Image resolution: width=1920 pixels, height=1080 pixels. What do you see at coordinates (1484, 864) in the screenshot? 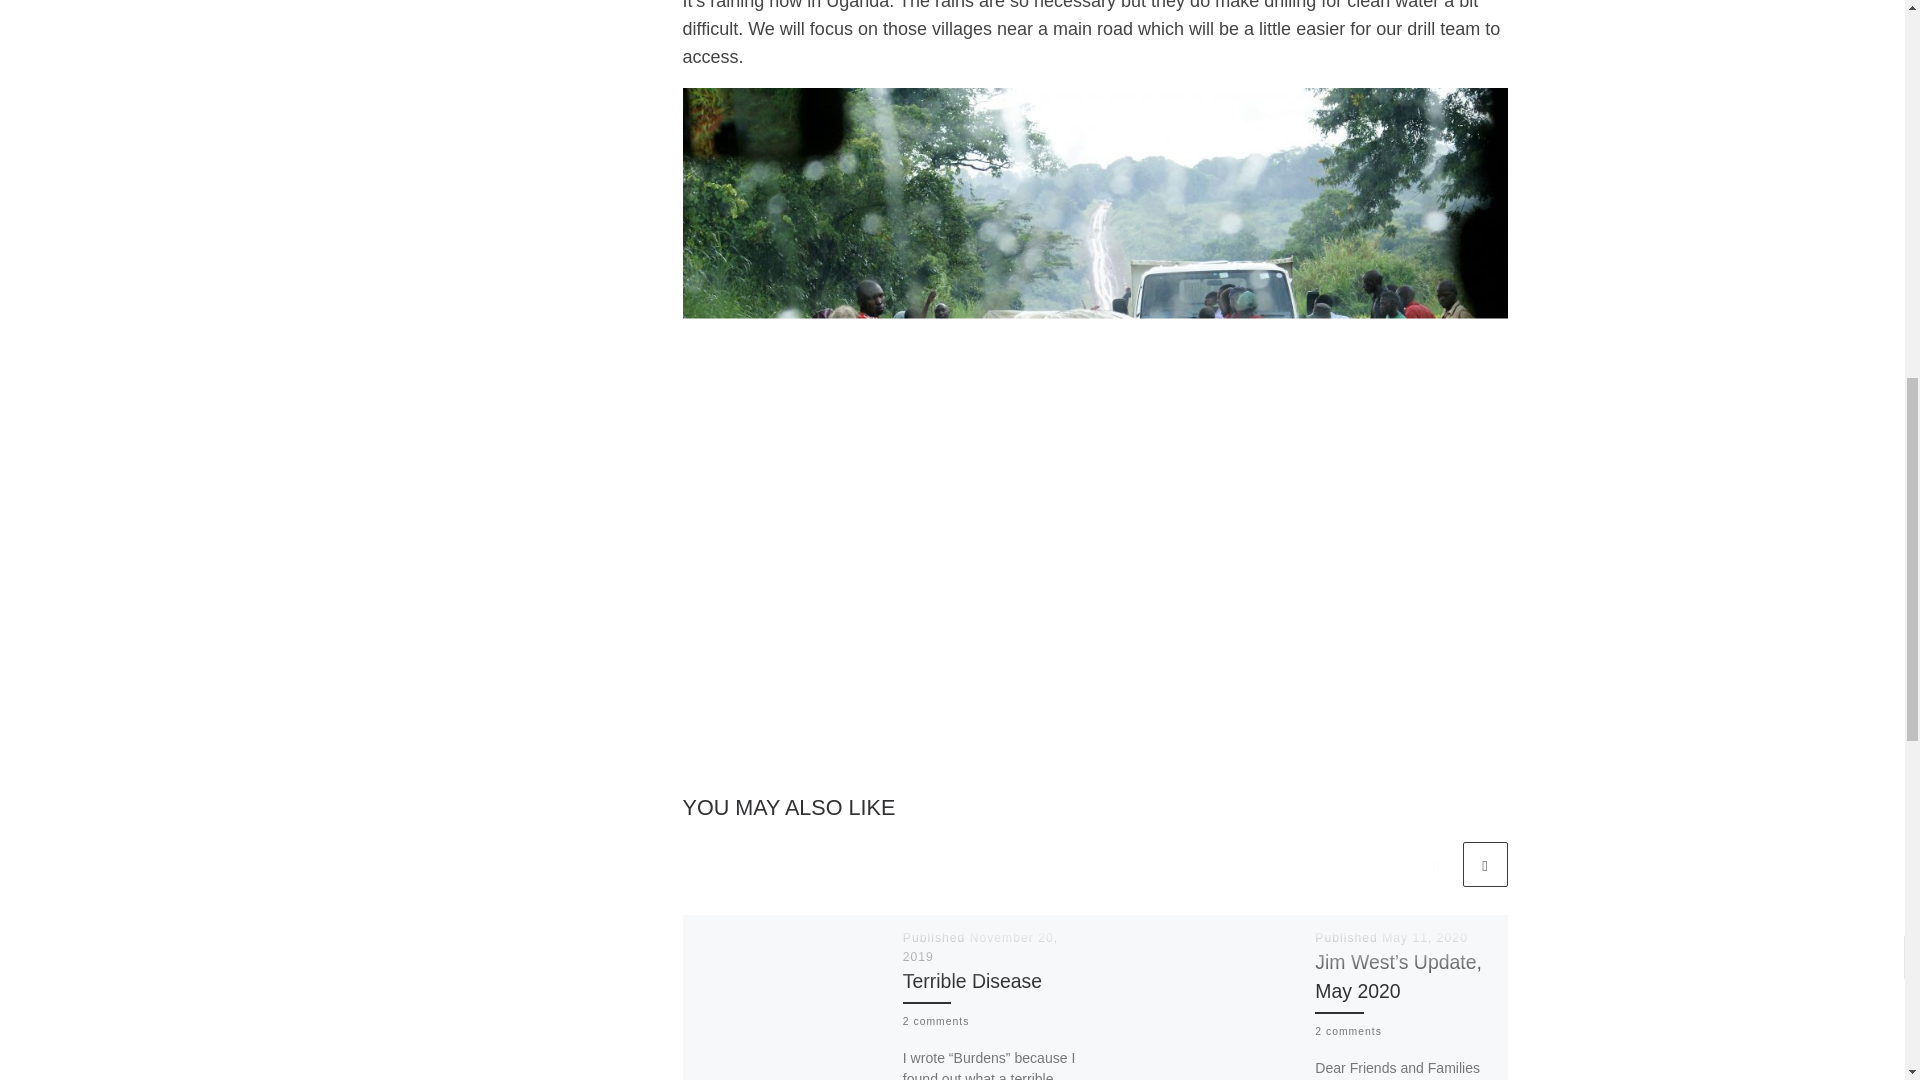
I see `Next related articles` at bounding box center [1484, 864].